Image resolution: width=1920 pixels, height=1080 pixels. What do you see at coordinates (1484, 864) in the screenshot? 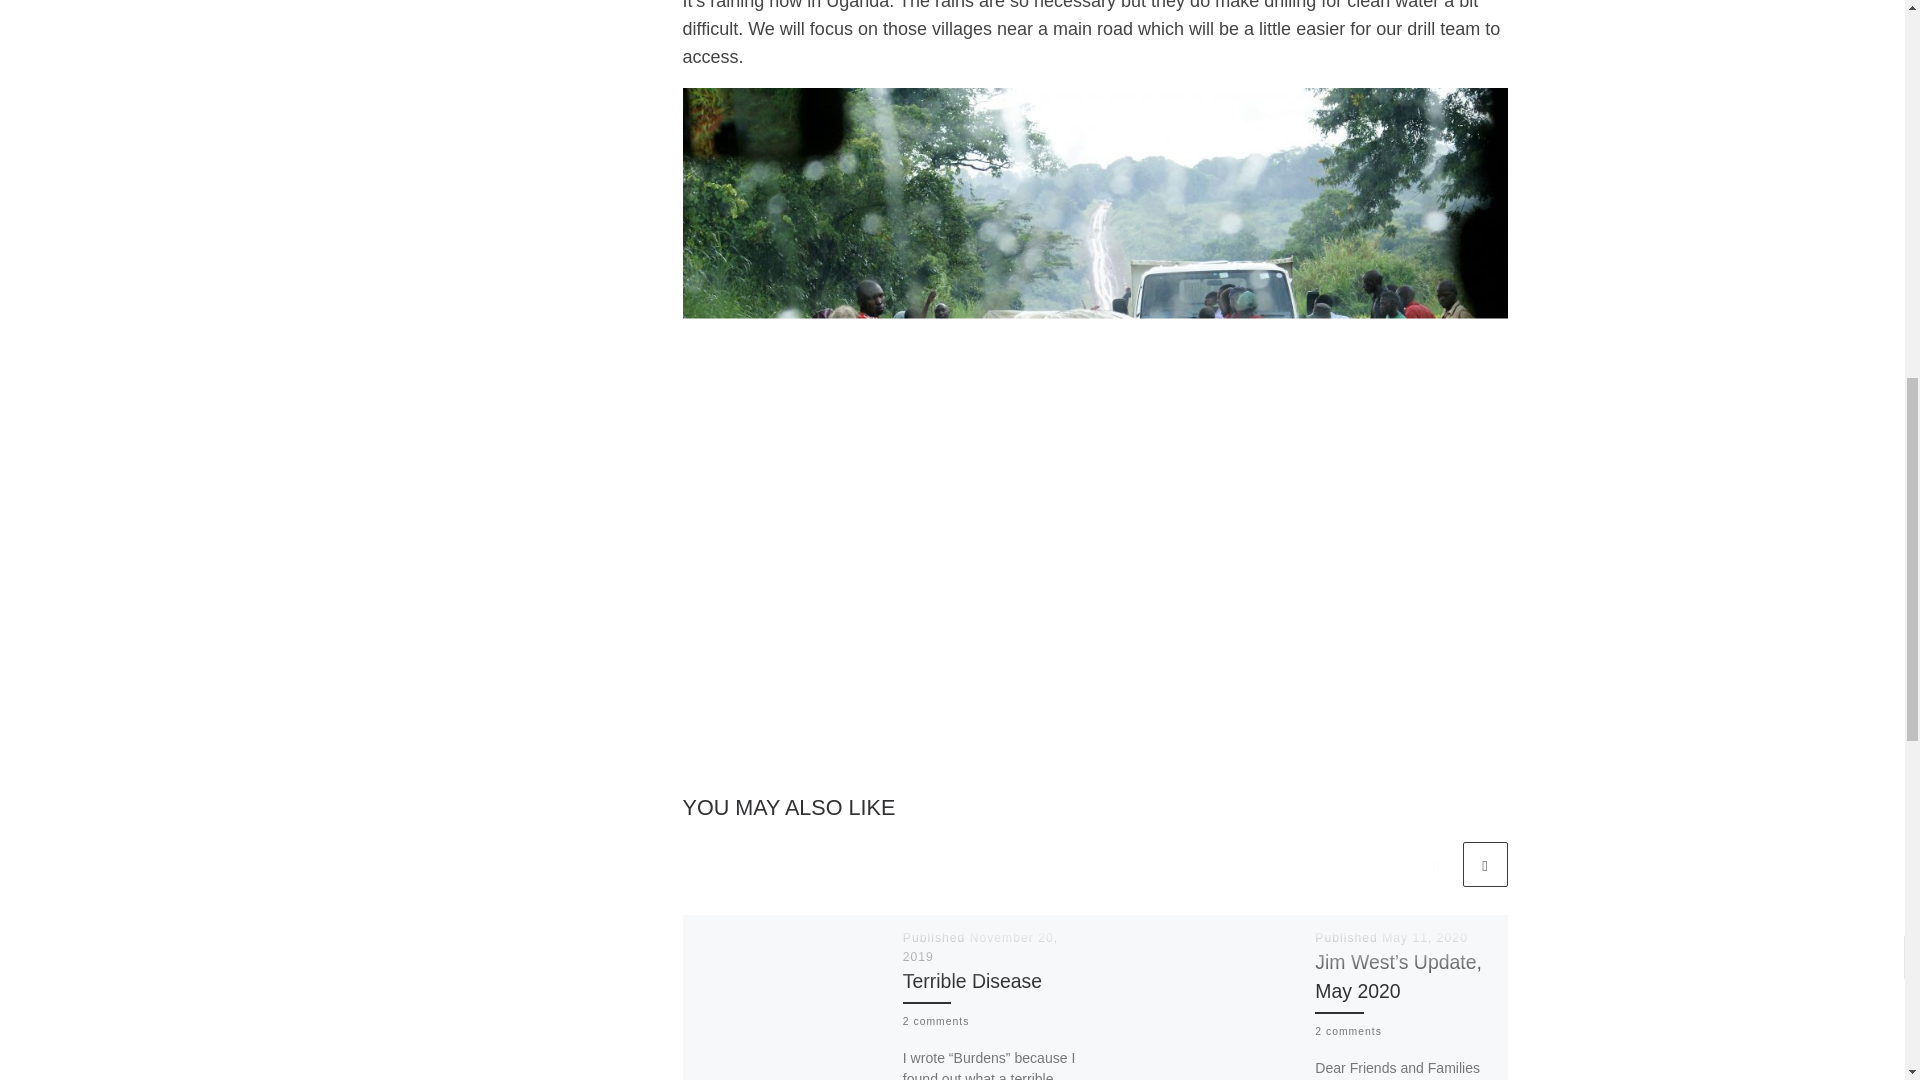
I see `Next related articles` at bounding box center [1484, 864].